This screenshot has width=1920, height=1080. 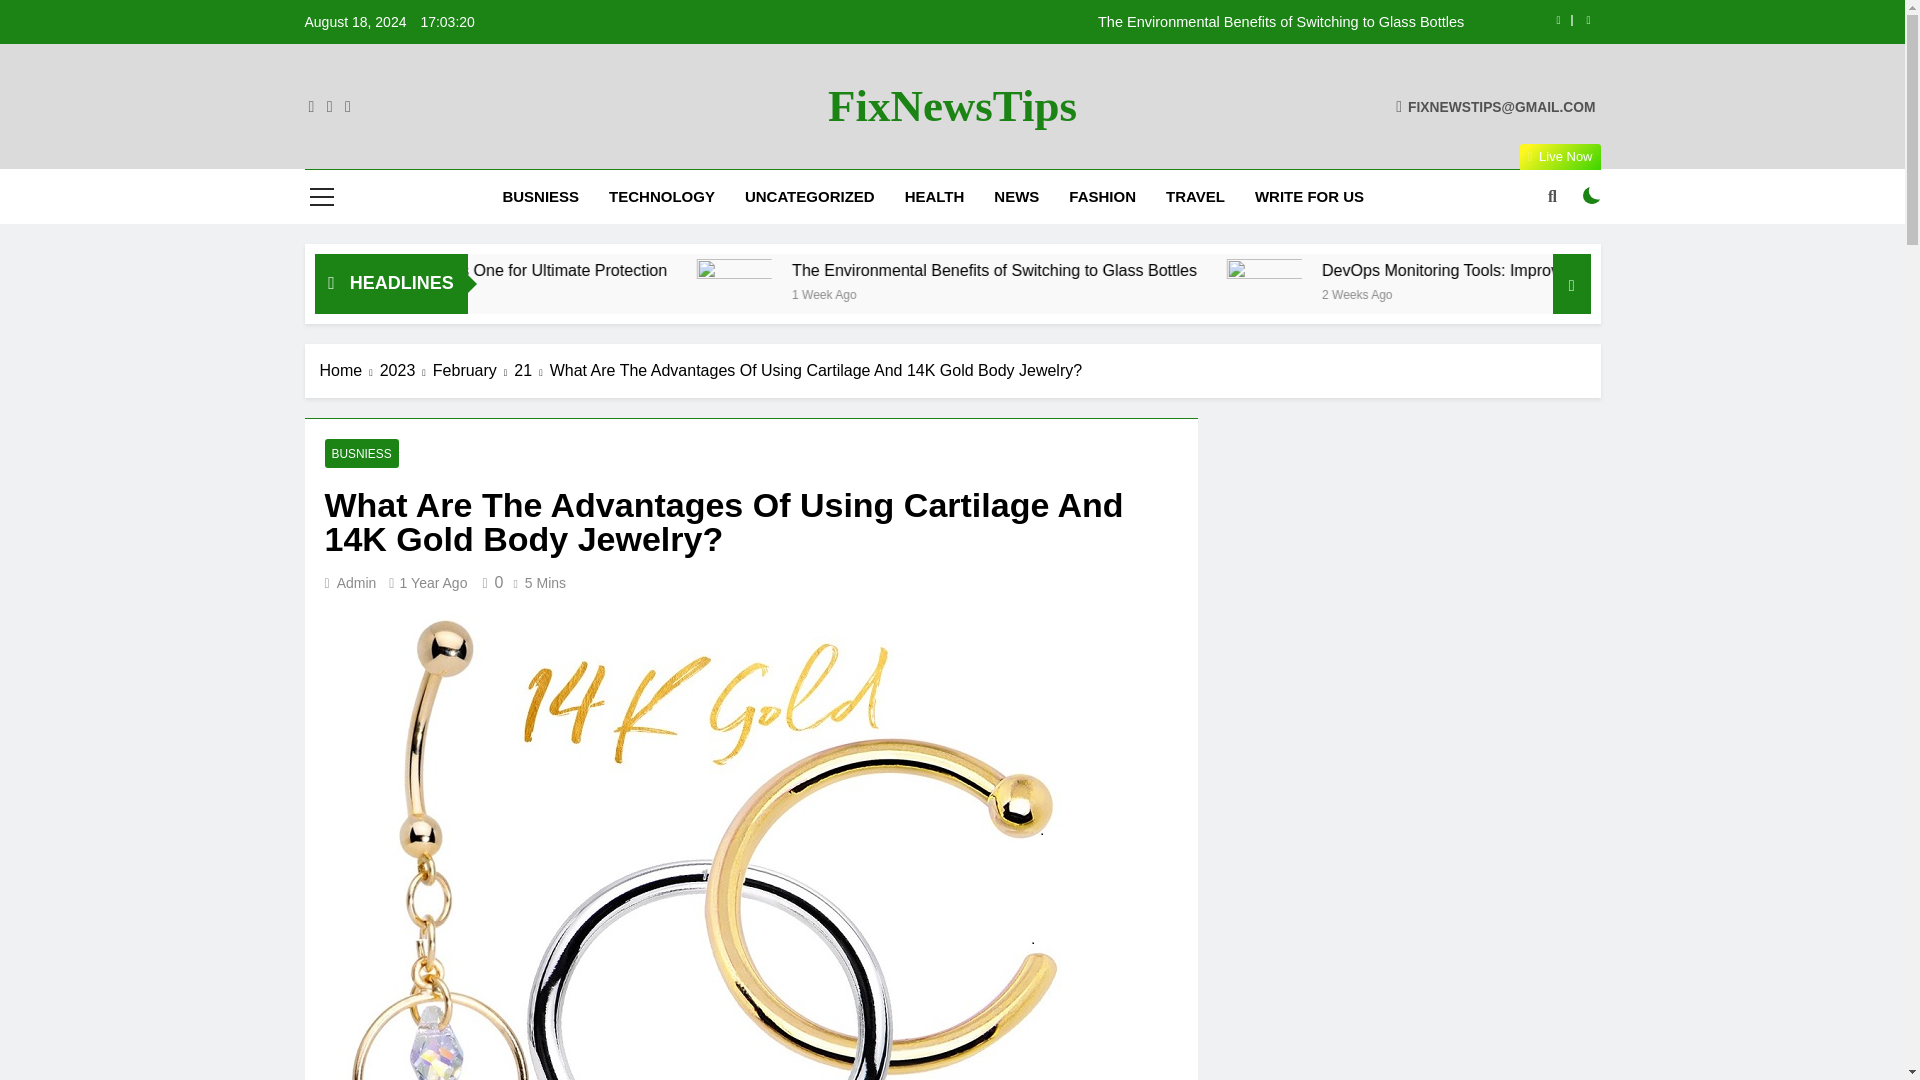 What do you see at coordinates (1246, 270) in the screenshot?
I see `The Environmental Benefits of Switching to Glass Bottles` at bounding box center [1246, 270].